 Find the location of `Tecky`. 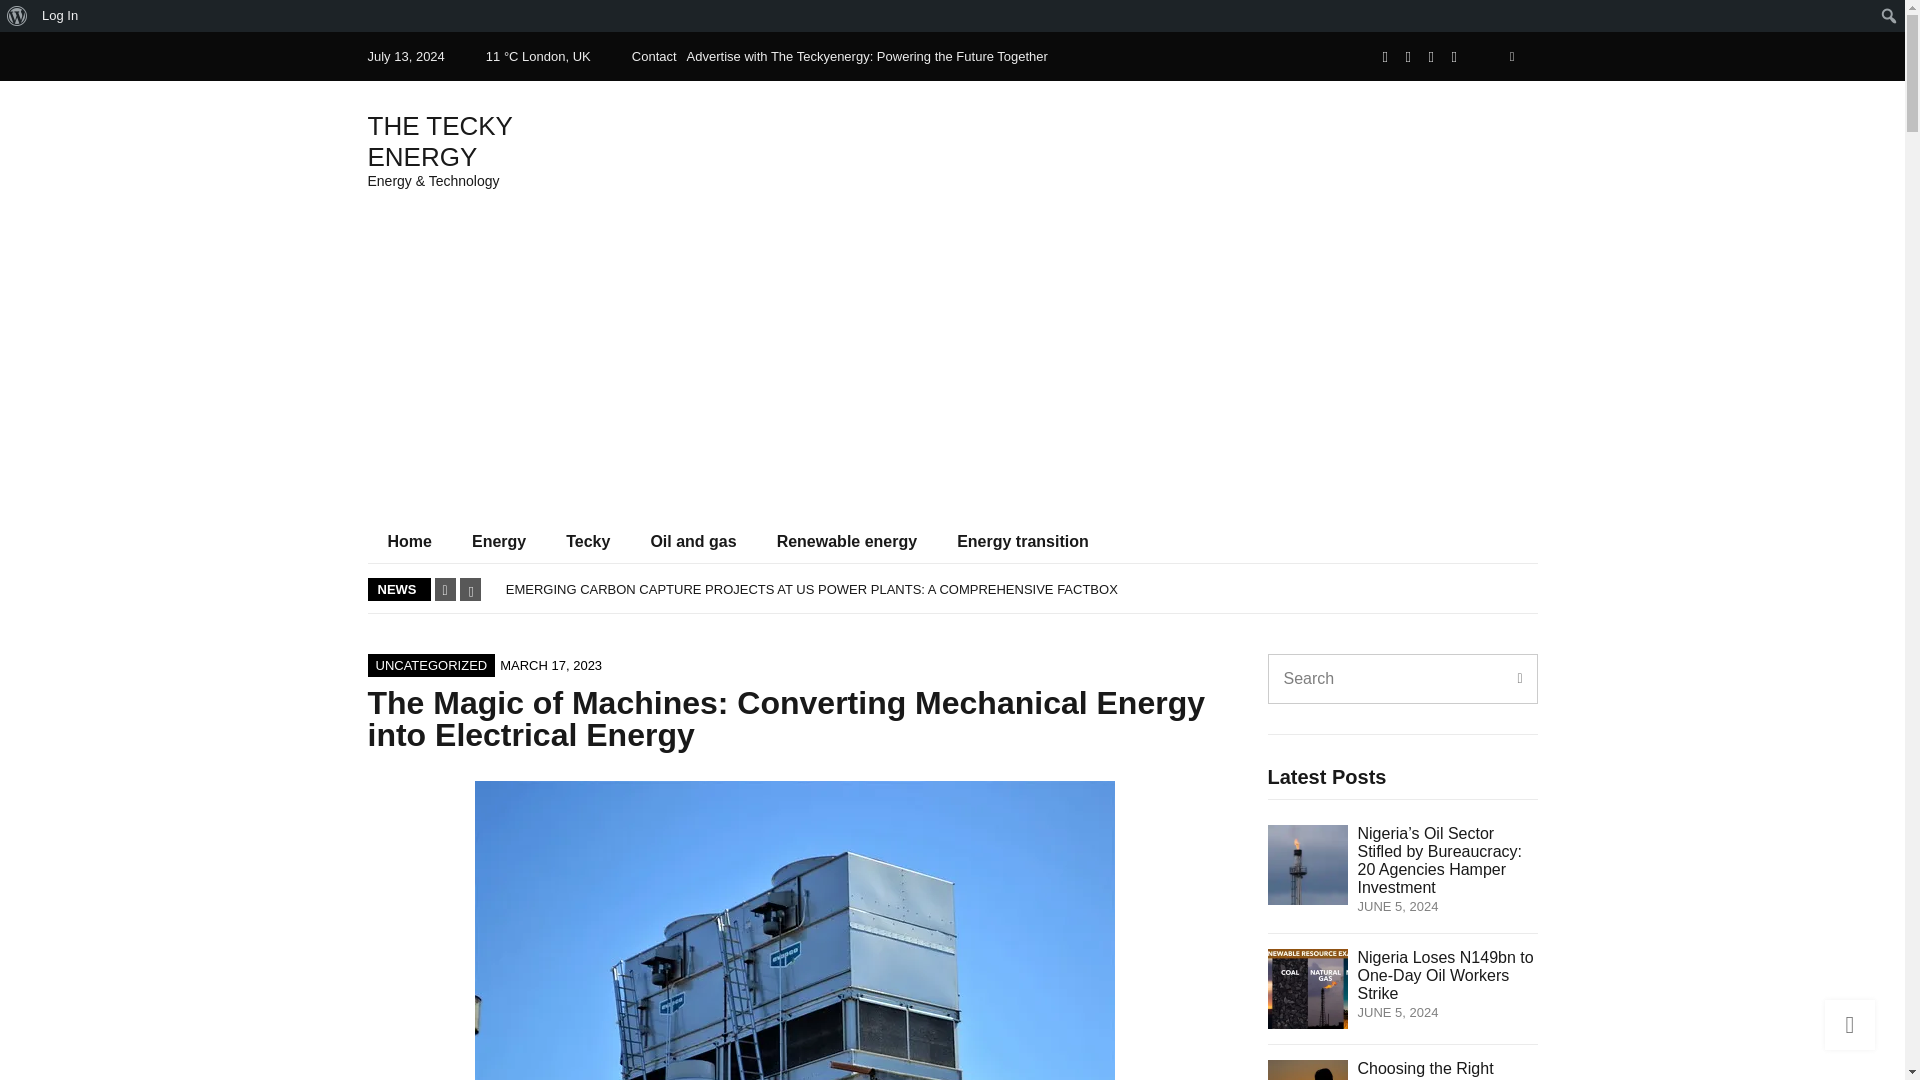

Tecky is located at coordinates (587, 541).